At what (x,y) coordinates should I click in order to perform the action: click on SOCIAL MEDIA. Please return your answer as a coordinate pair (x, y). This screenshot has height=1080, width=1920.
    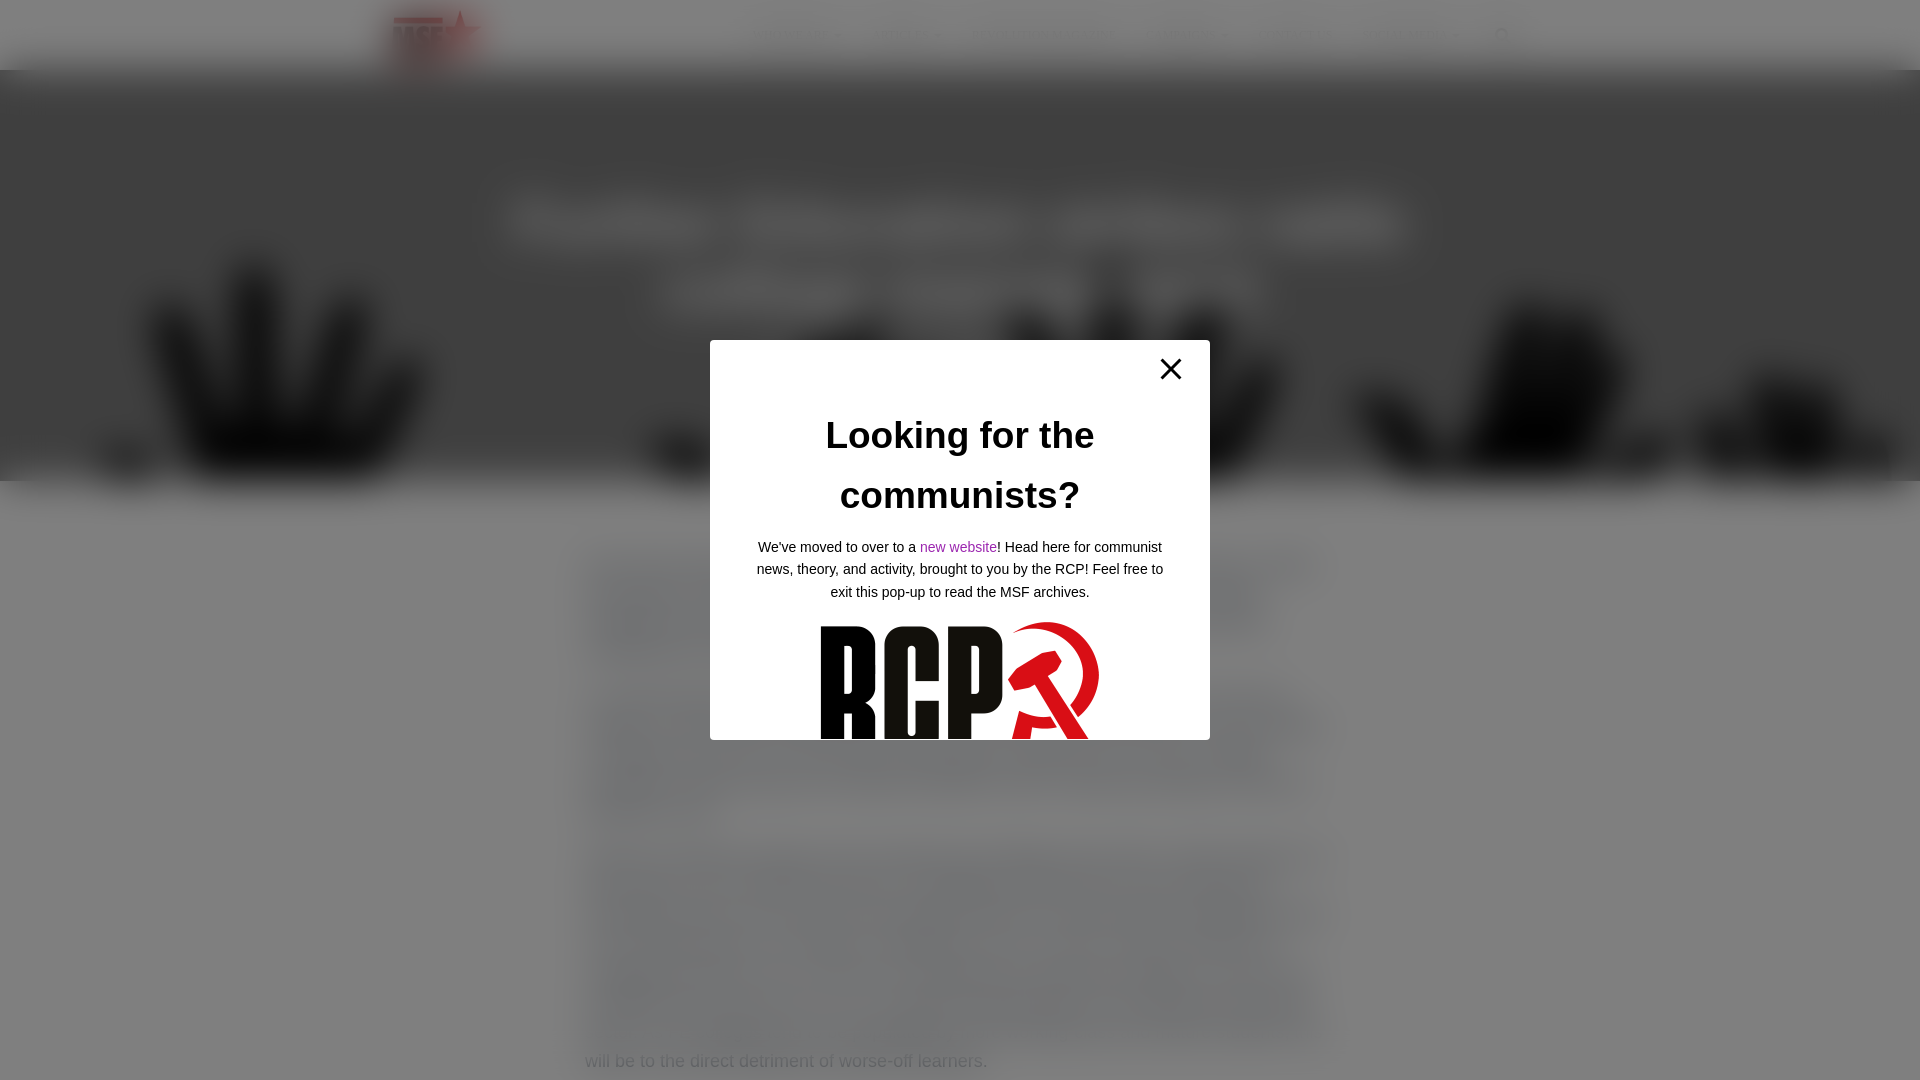
    Looking at the image, I should click on (1410, 34).